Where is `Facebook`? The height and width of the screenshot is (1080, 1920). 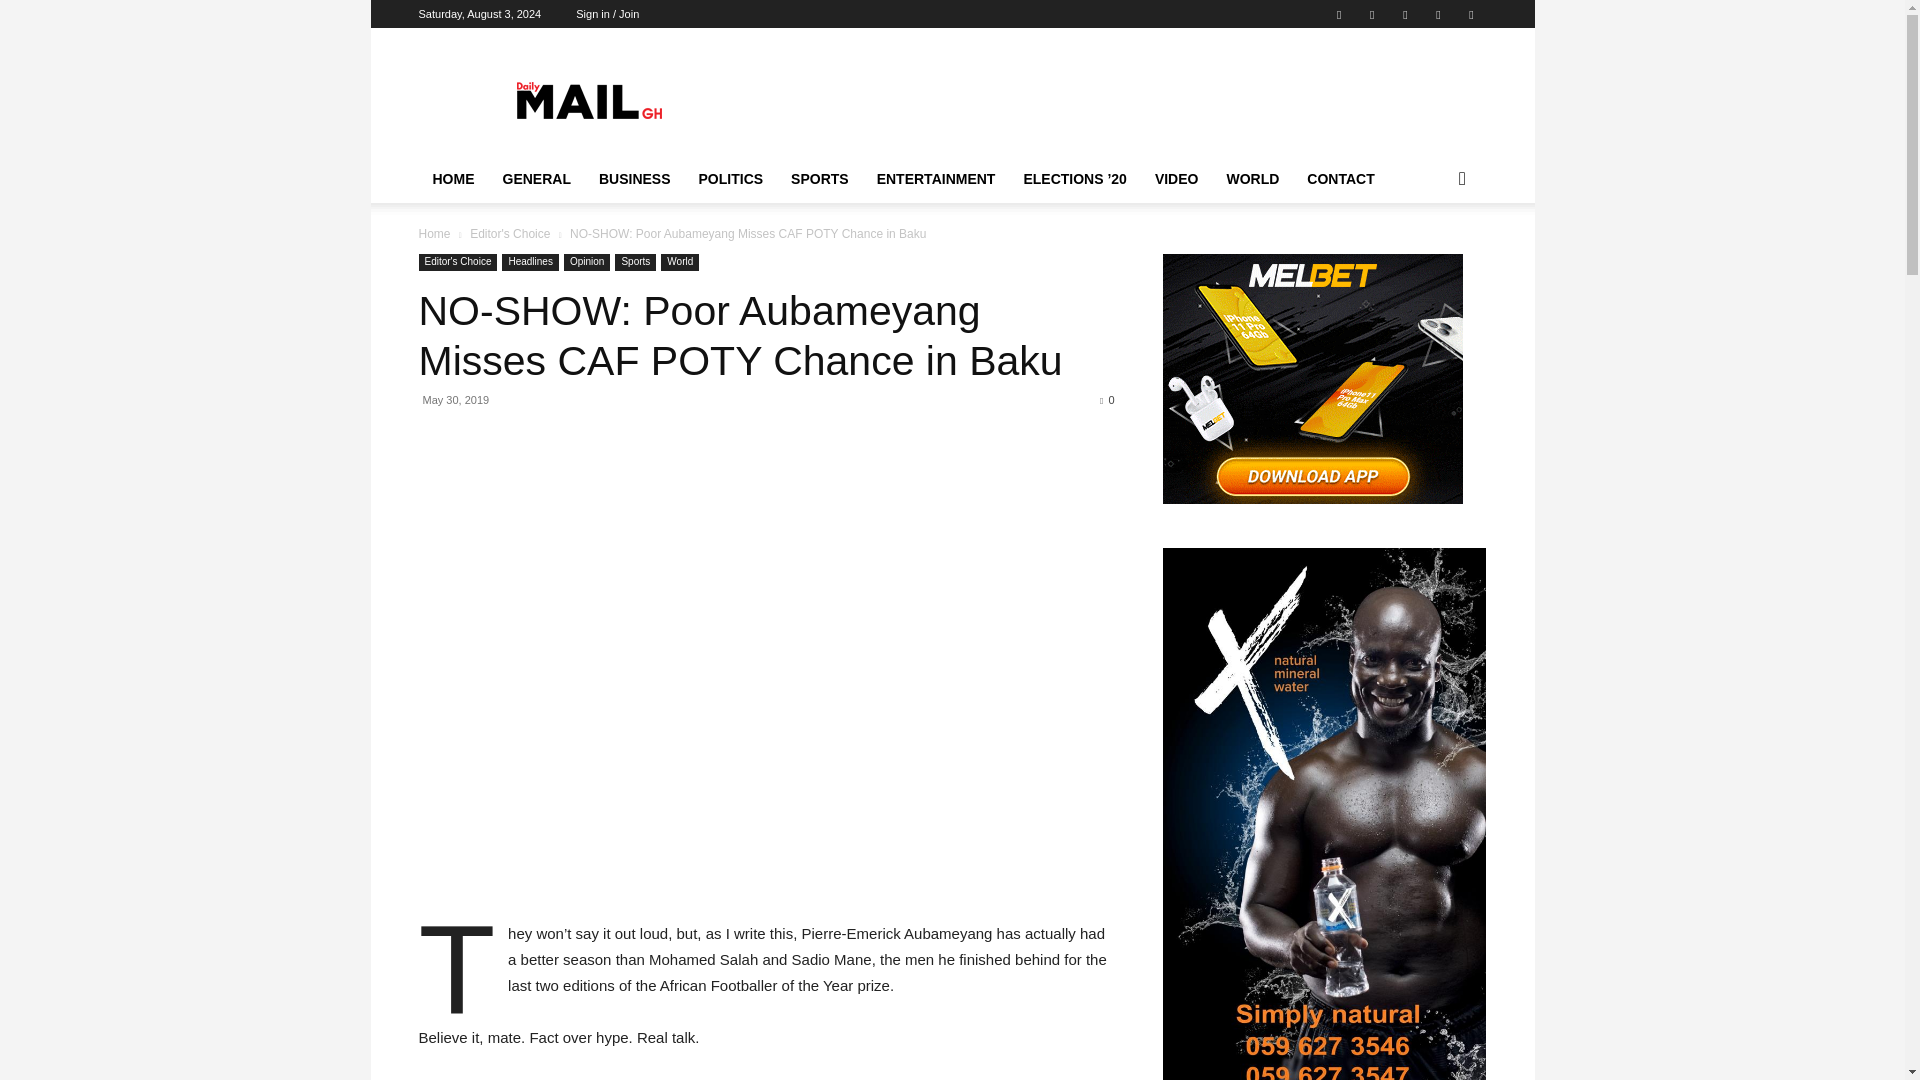
Facebook is located at coordinates (1338, 14).